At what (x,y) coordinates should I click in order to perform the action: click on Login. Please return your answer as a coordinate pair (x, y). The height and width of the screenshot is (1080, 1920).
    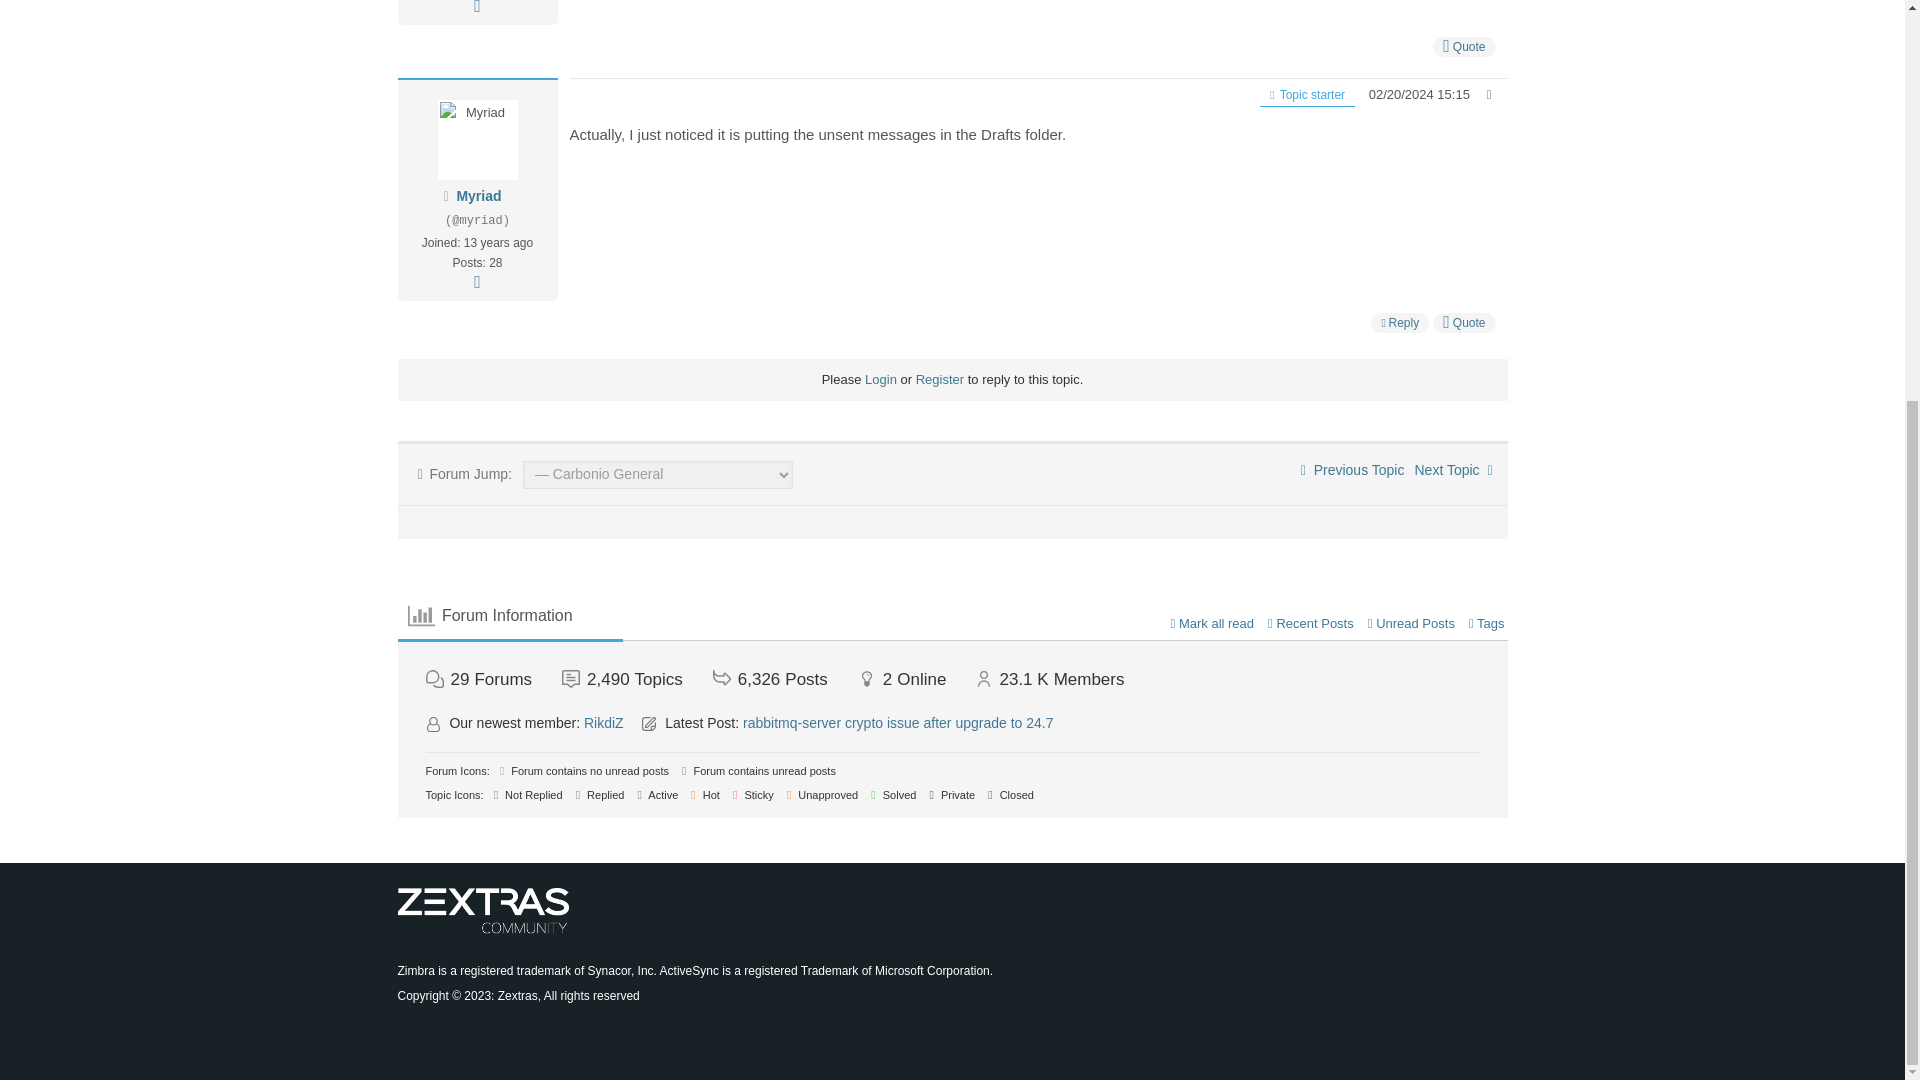
    Looking at the image, I should click on (880, 378).